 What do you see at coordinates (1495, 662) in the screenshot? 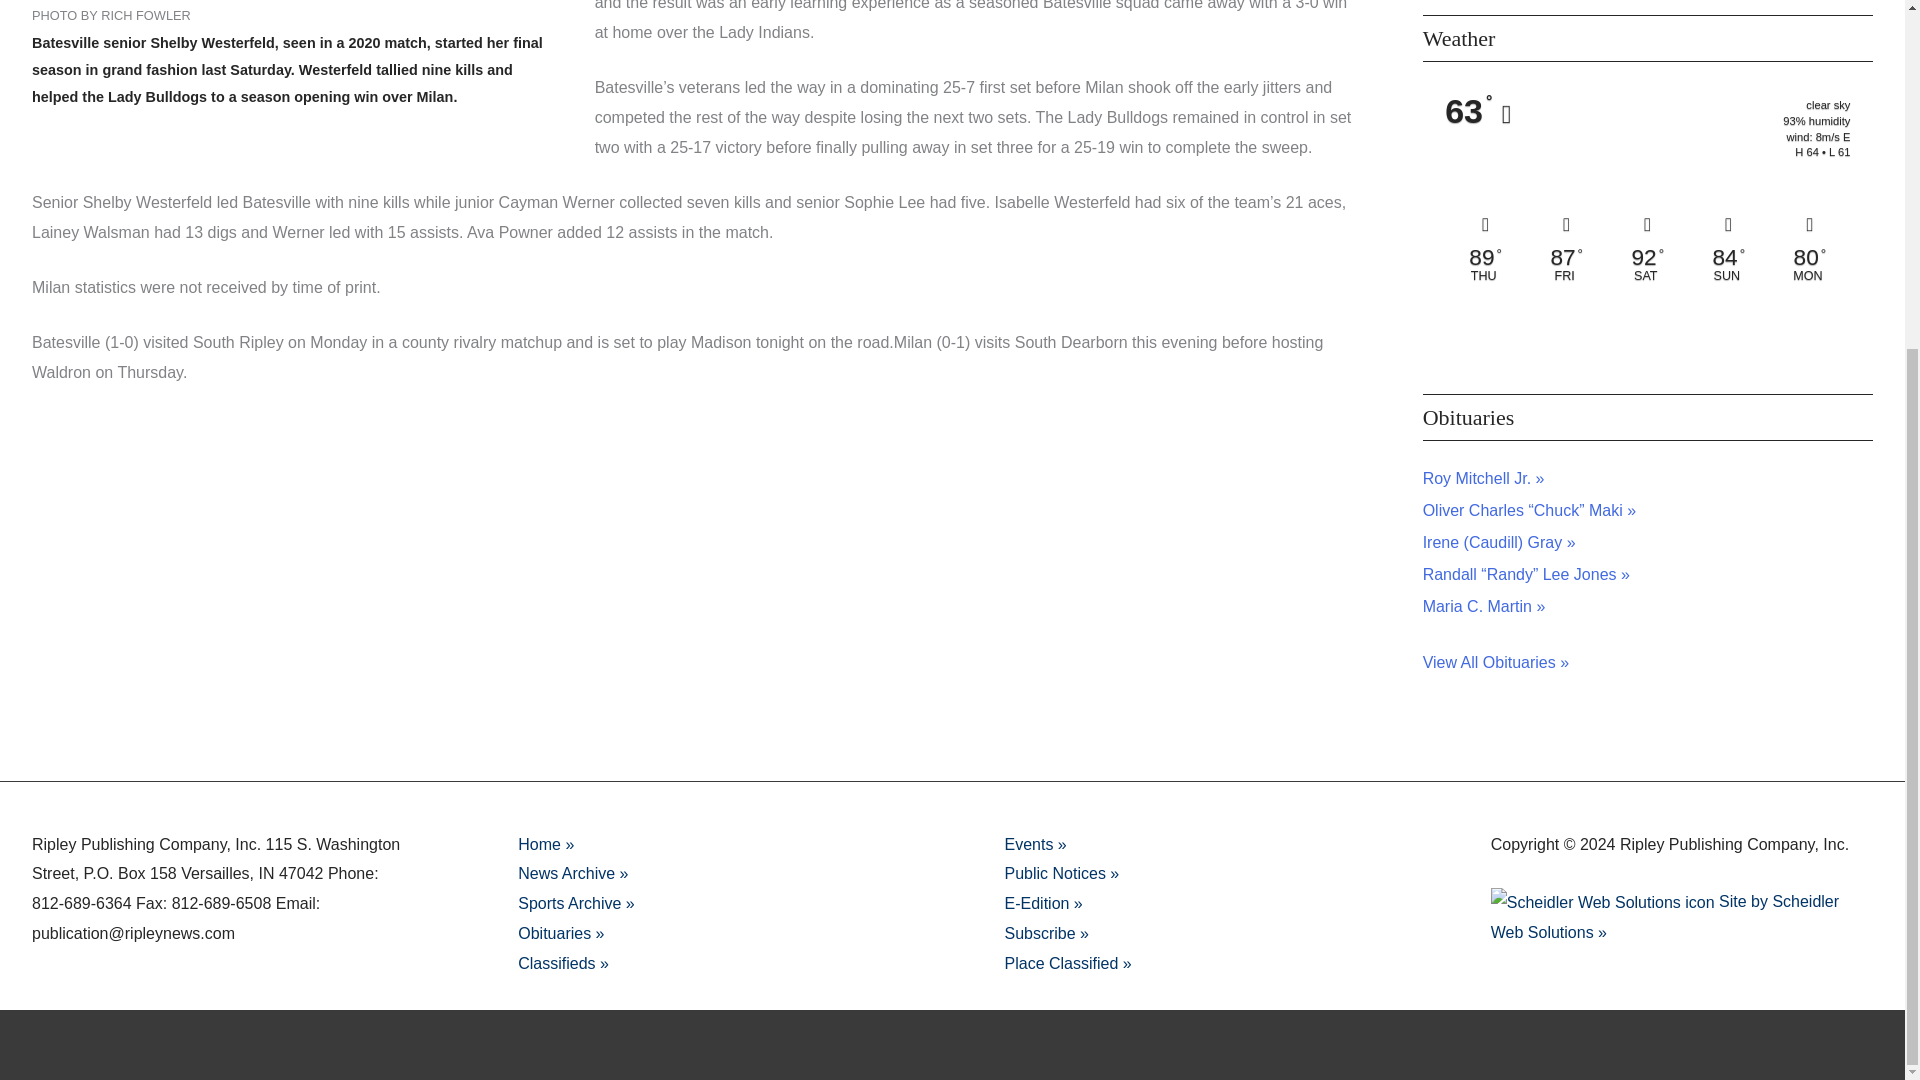
I see `View All Obituaries` at bounding box center [1495, 662].